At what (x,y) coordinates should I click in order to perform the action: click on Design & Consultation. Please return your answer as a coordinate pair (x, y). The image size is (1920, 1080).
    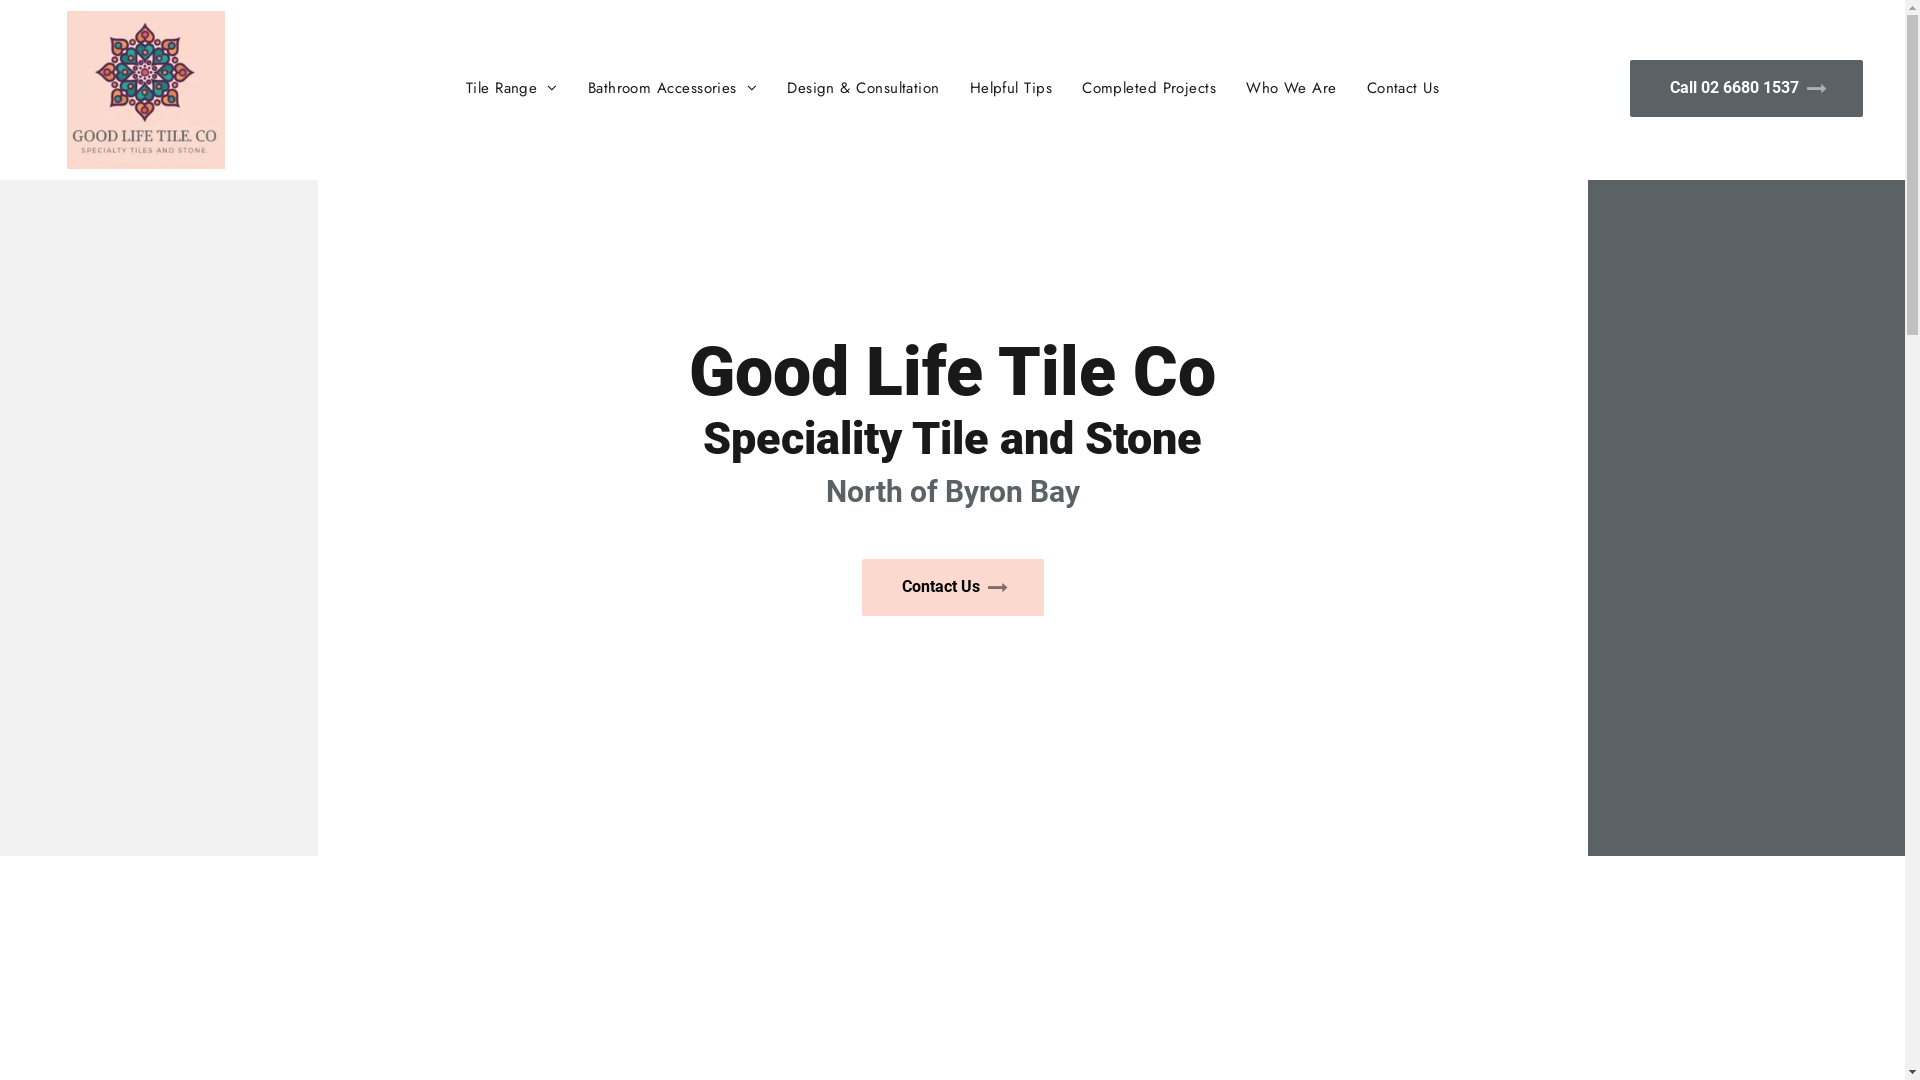
    Looking at the image, I should click on (863, 88).